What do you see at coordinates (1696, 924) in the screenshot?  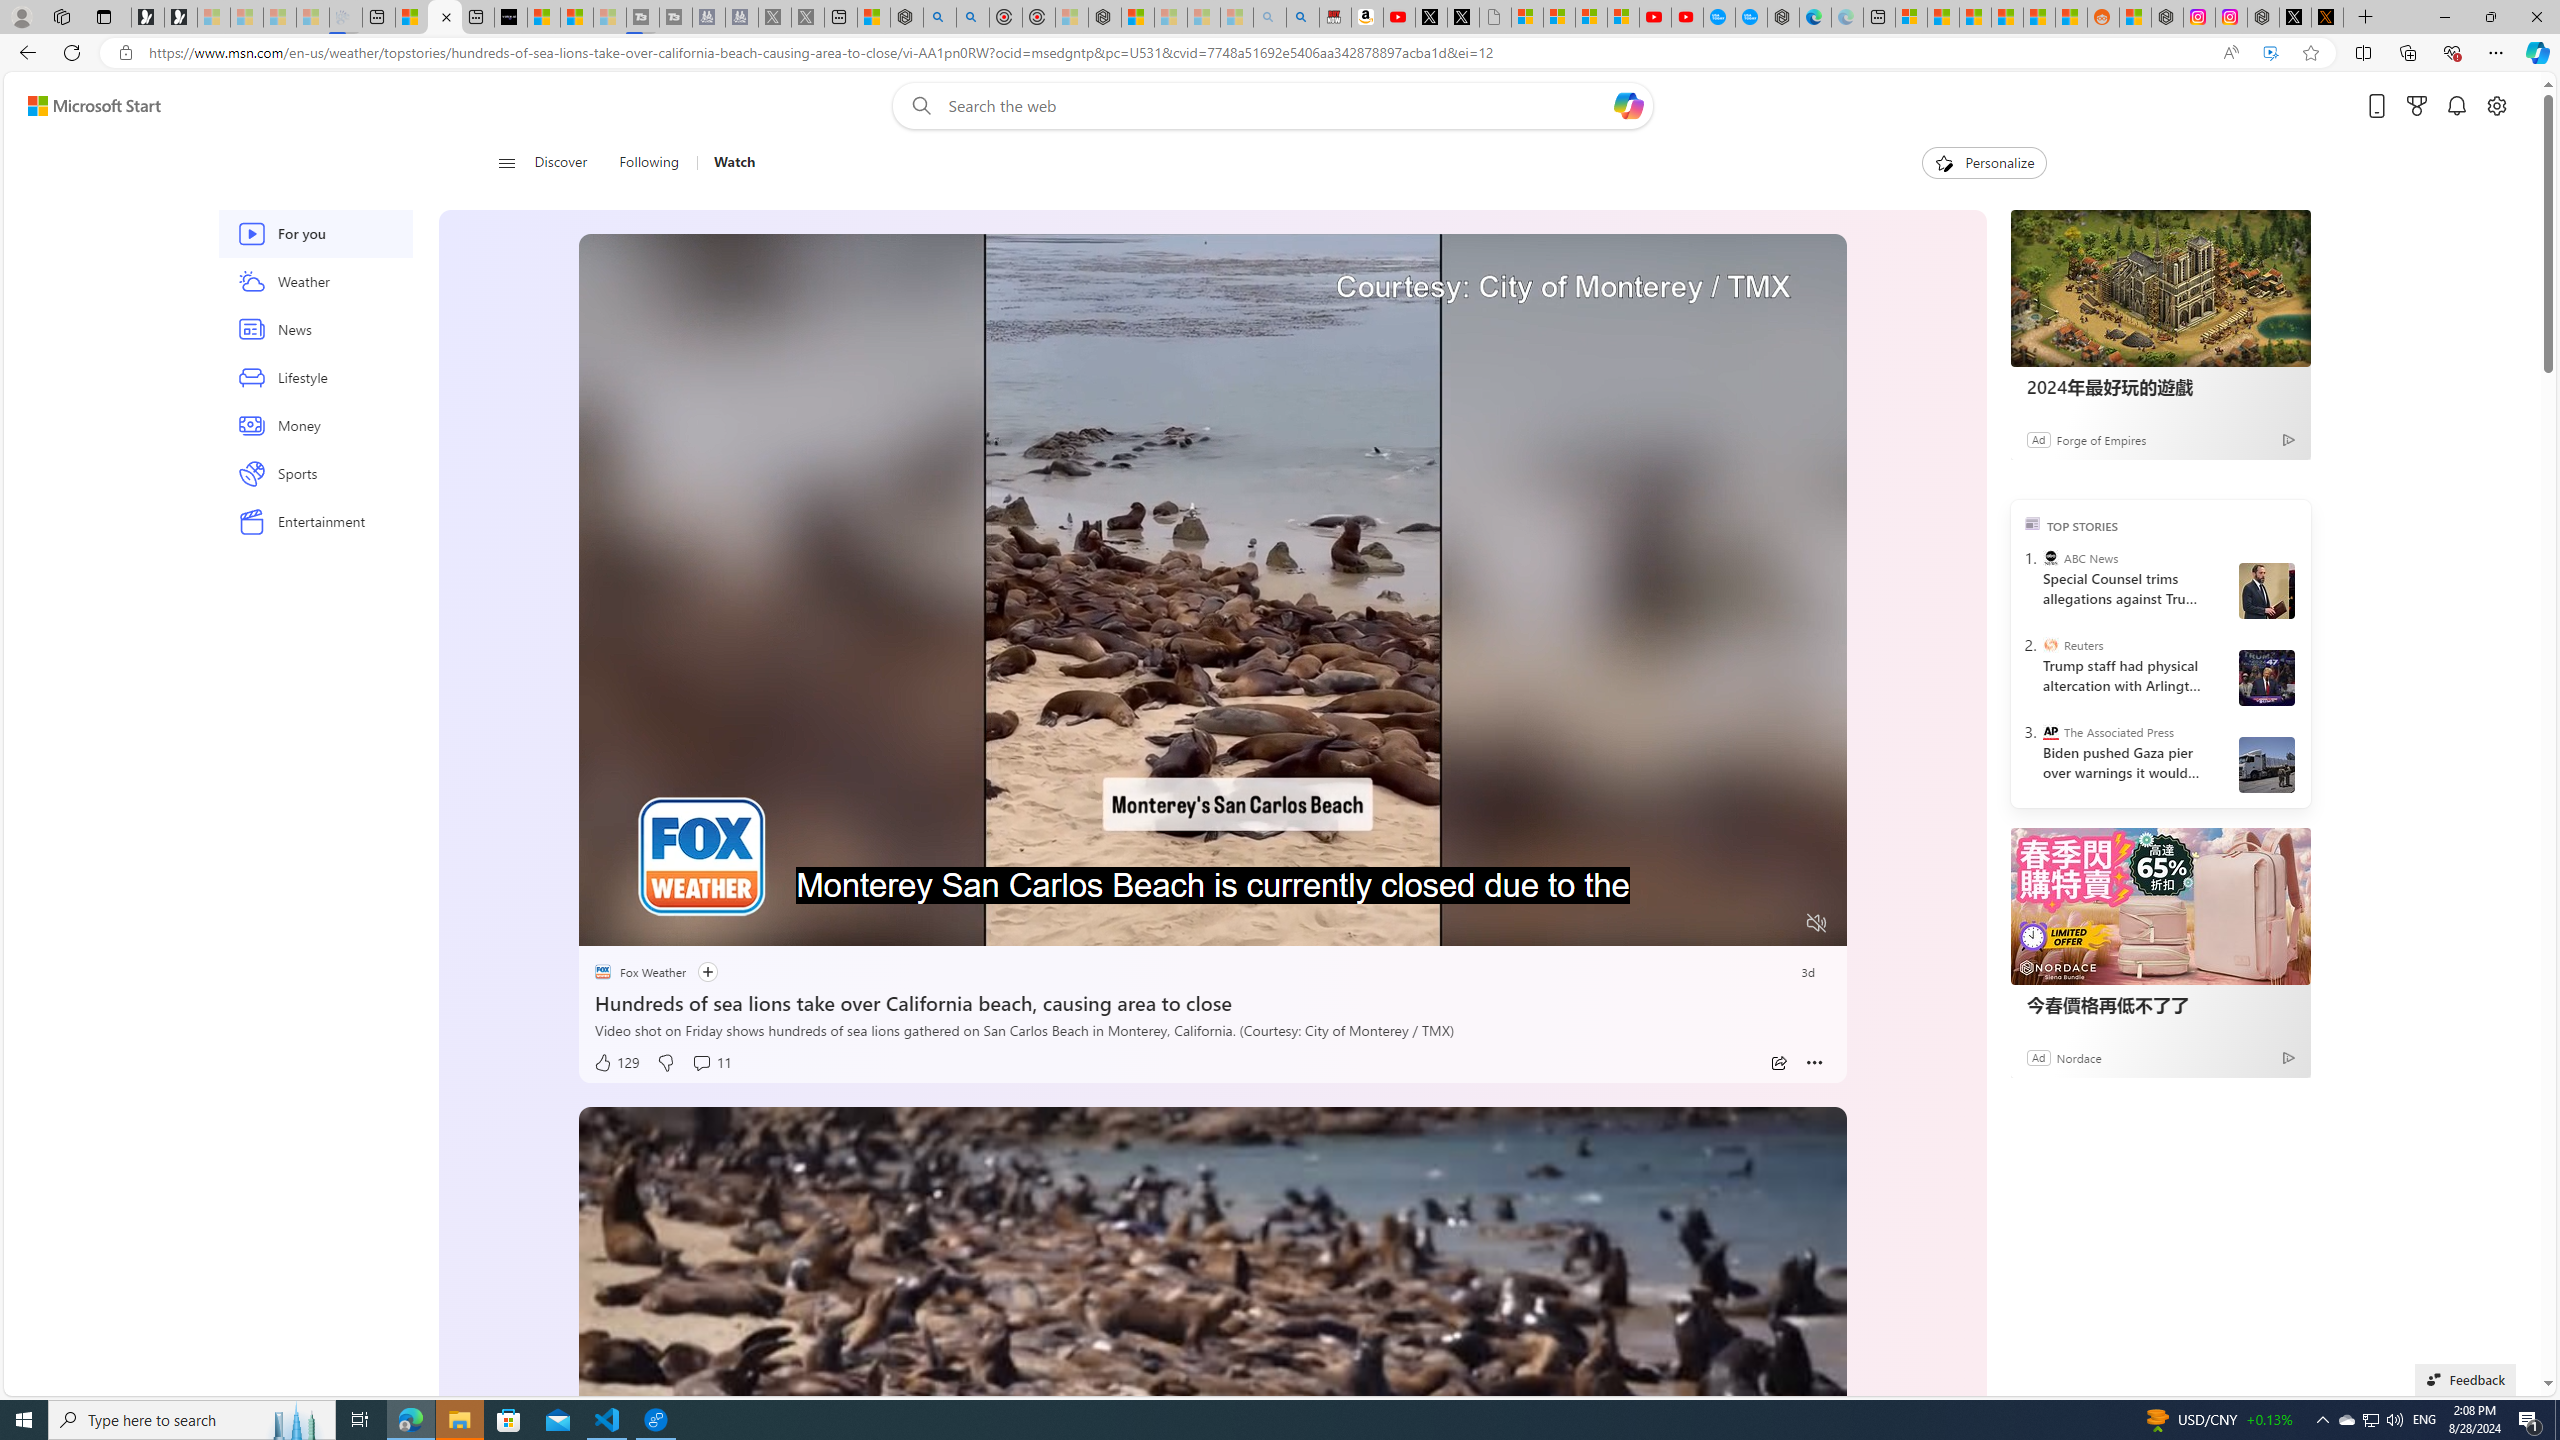 I see `Quality Settings` at bounding box center [1696, 924].